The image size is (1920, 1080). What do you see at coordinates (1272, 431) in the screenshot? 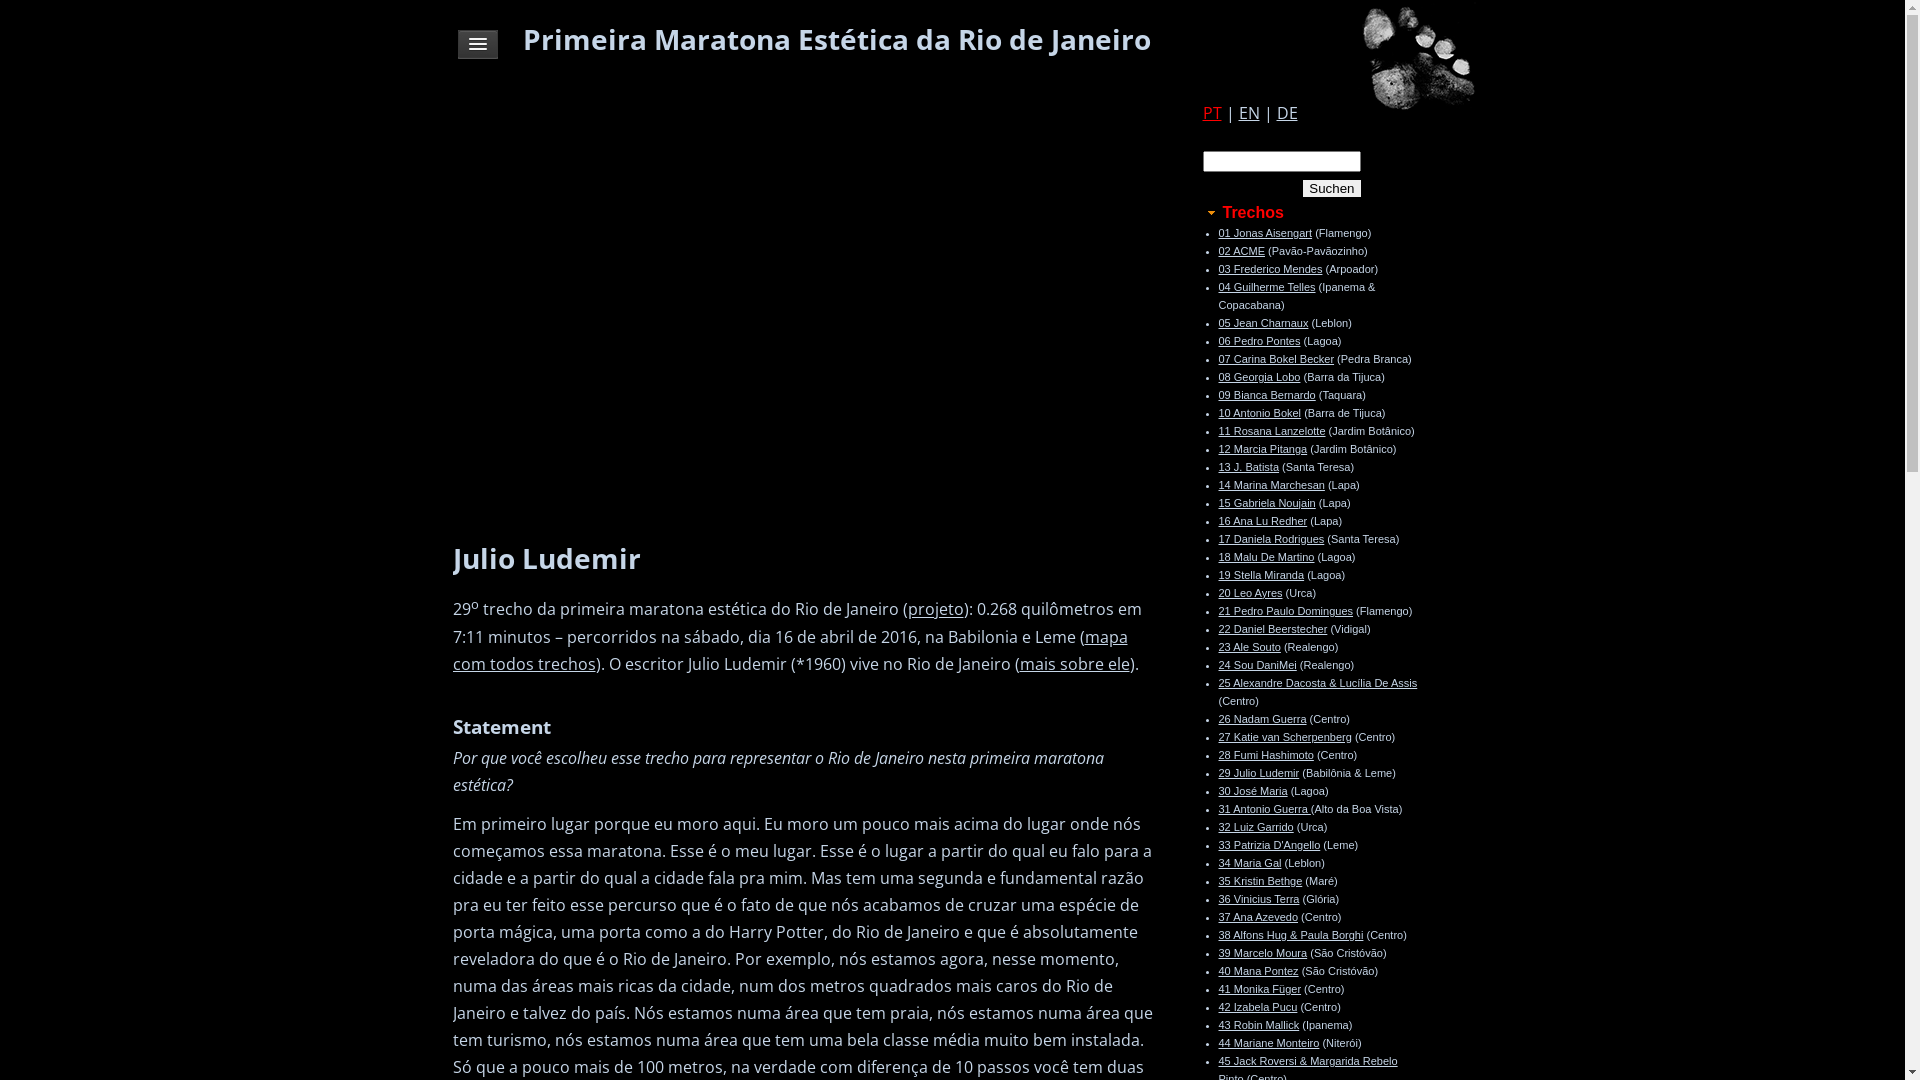
I see `11 Rosana Lanzelotte` at bounding box center [1272, 431].